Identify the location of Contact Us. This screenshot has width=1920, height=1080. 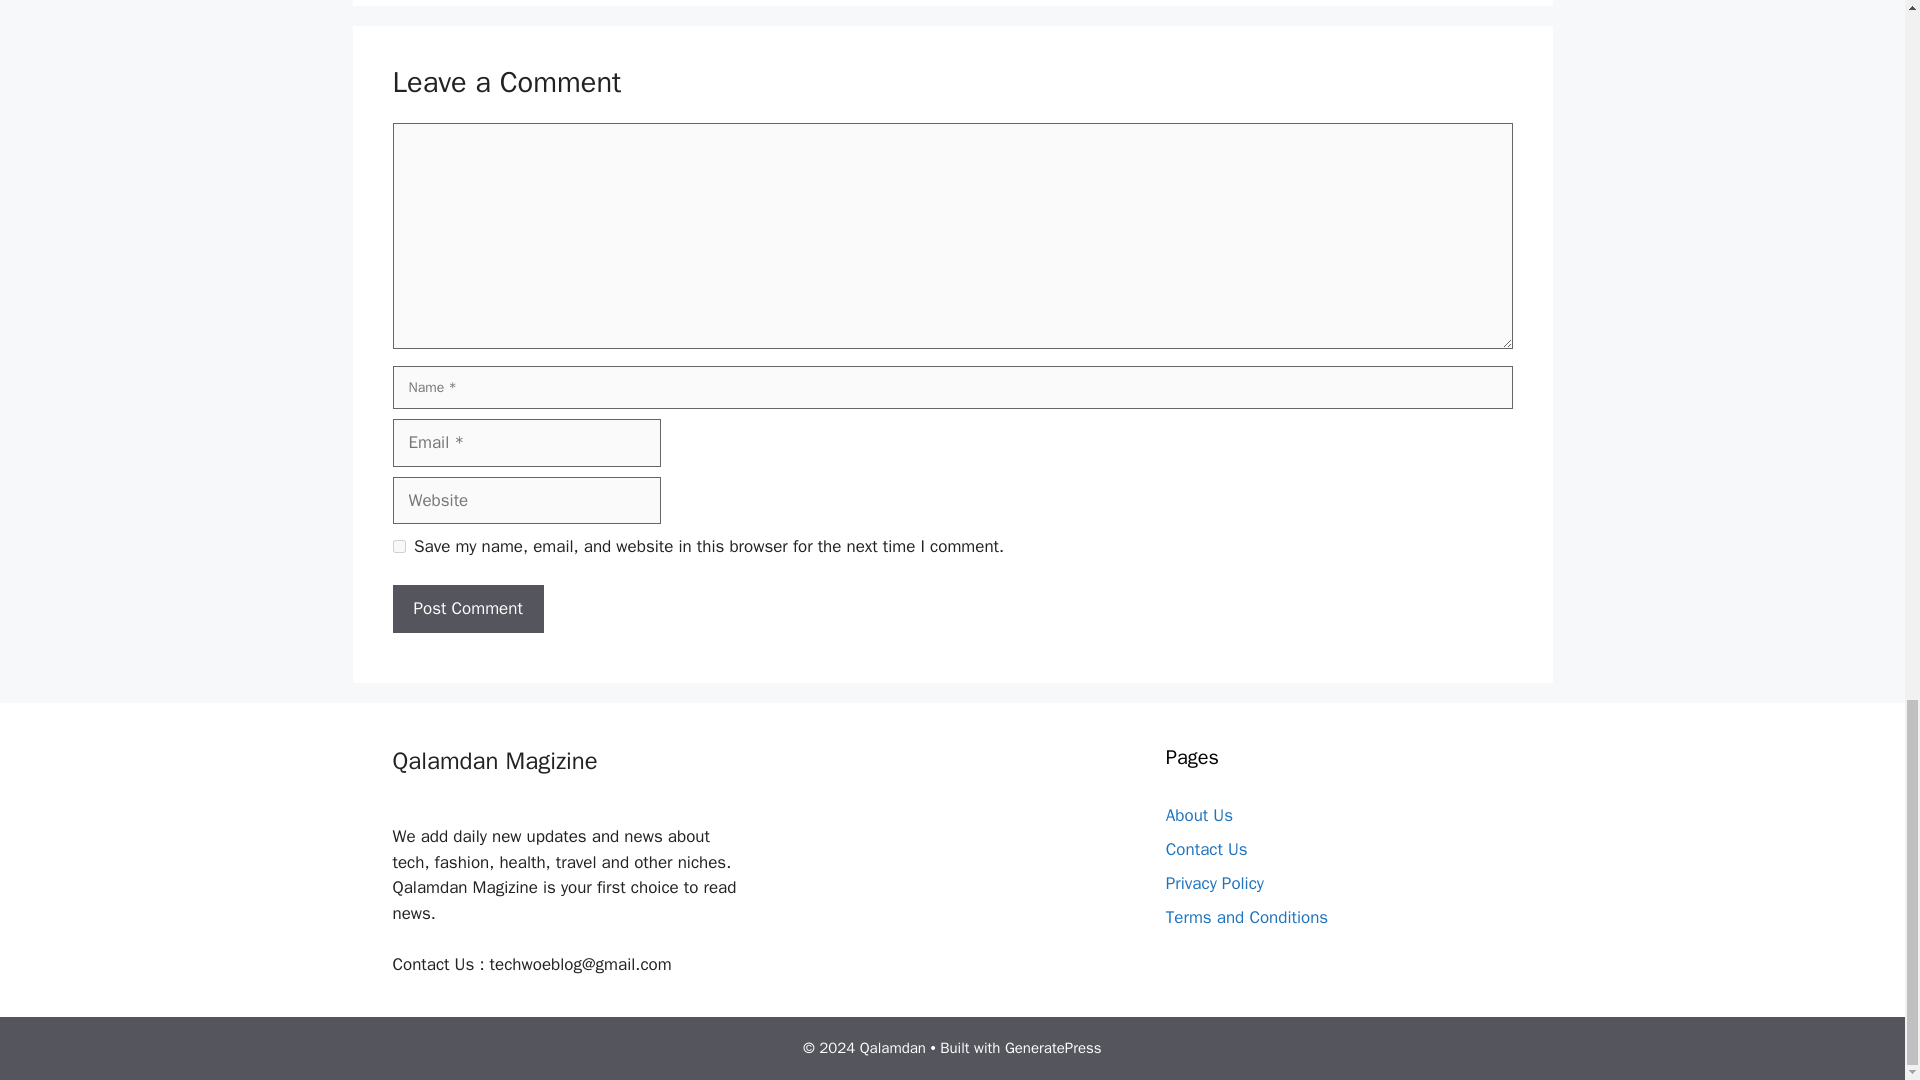
(1206, 849).